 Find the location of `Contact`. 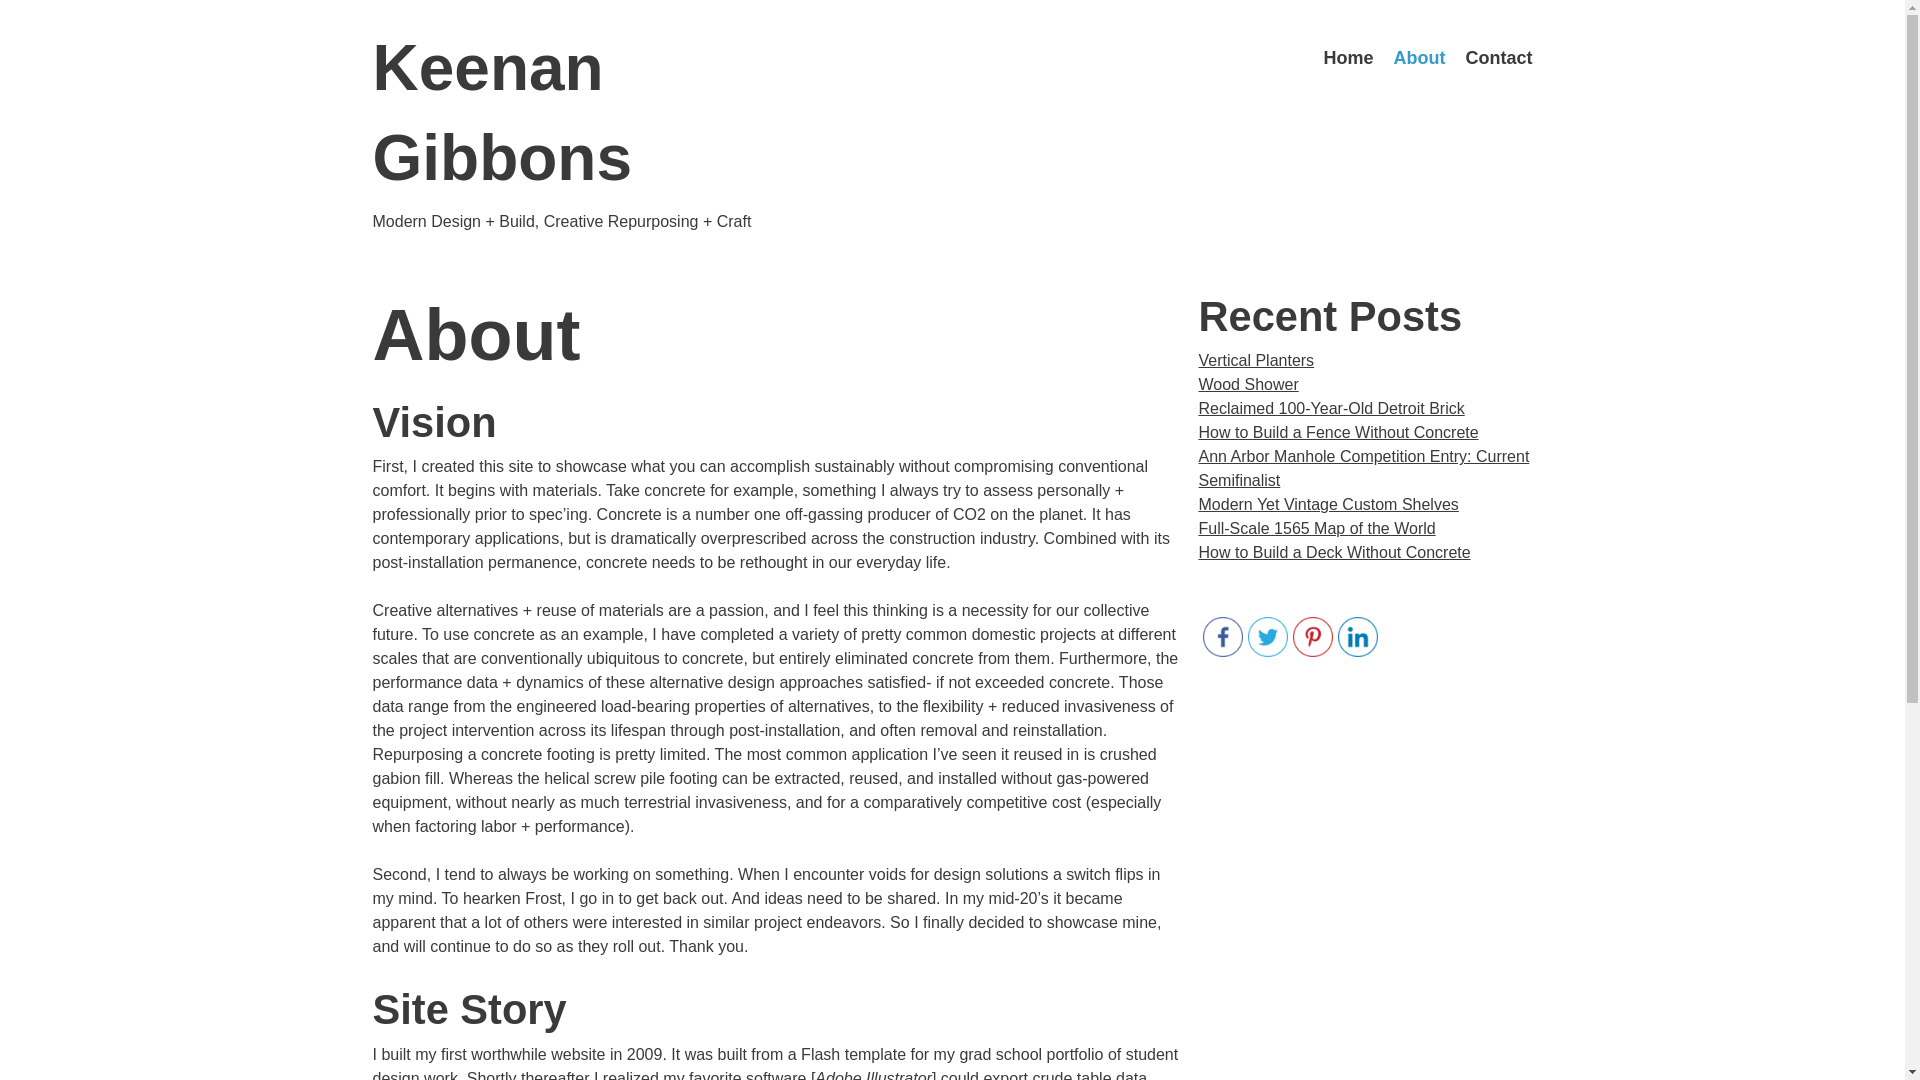

Contact is located at coordinates (1499, 58).